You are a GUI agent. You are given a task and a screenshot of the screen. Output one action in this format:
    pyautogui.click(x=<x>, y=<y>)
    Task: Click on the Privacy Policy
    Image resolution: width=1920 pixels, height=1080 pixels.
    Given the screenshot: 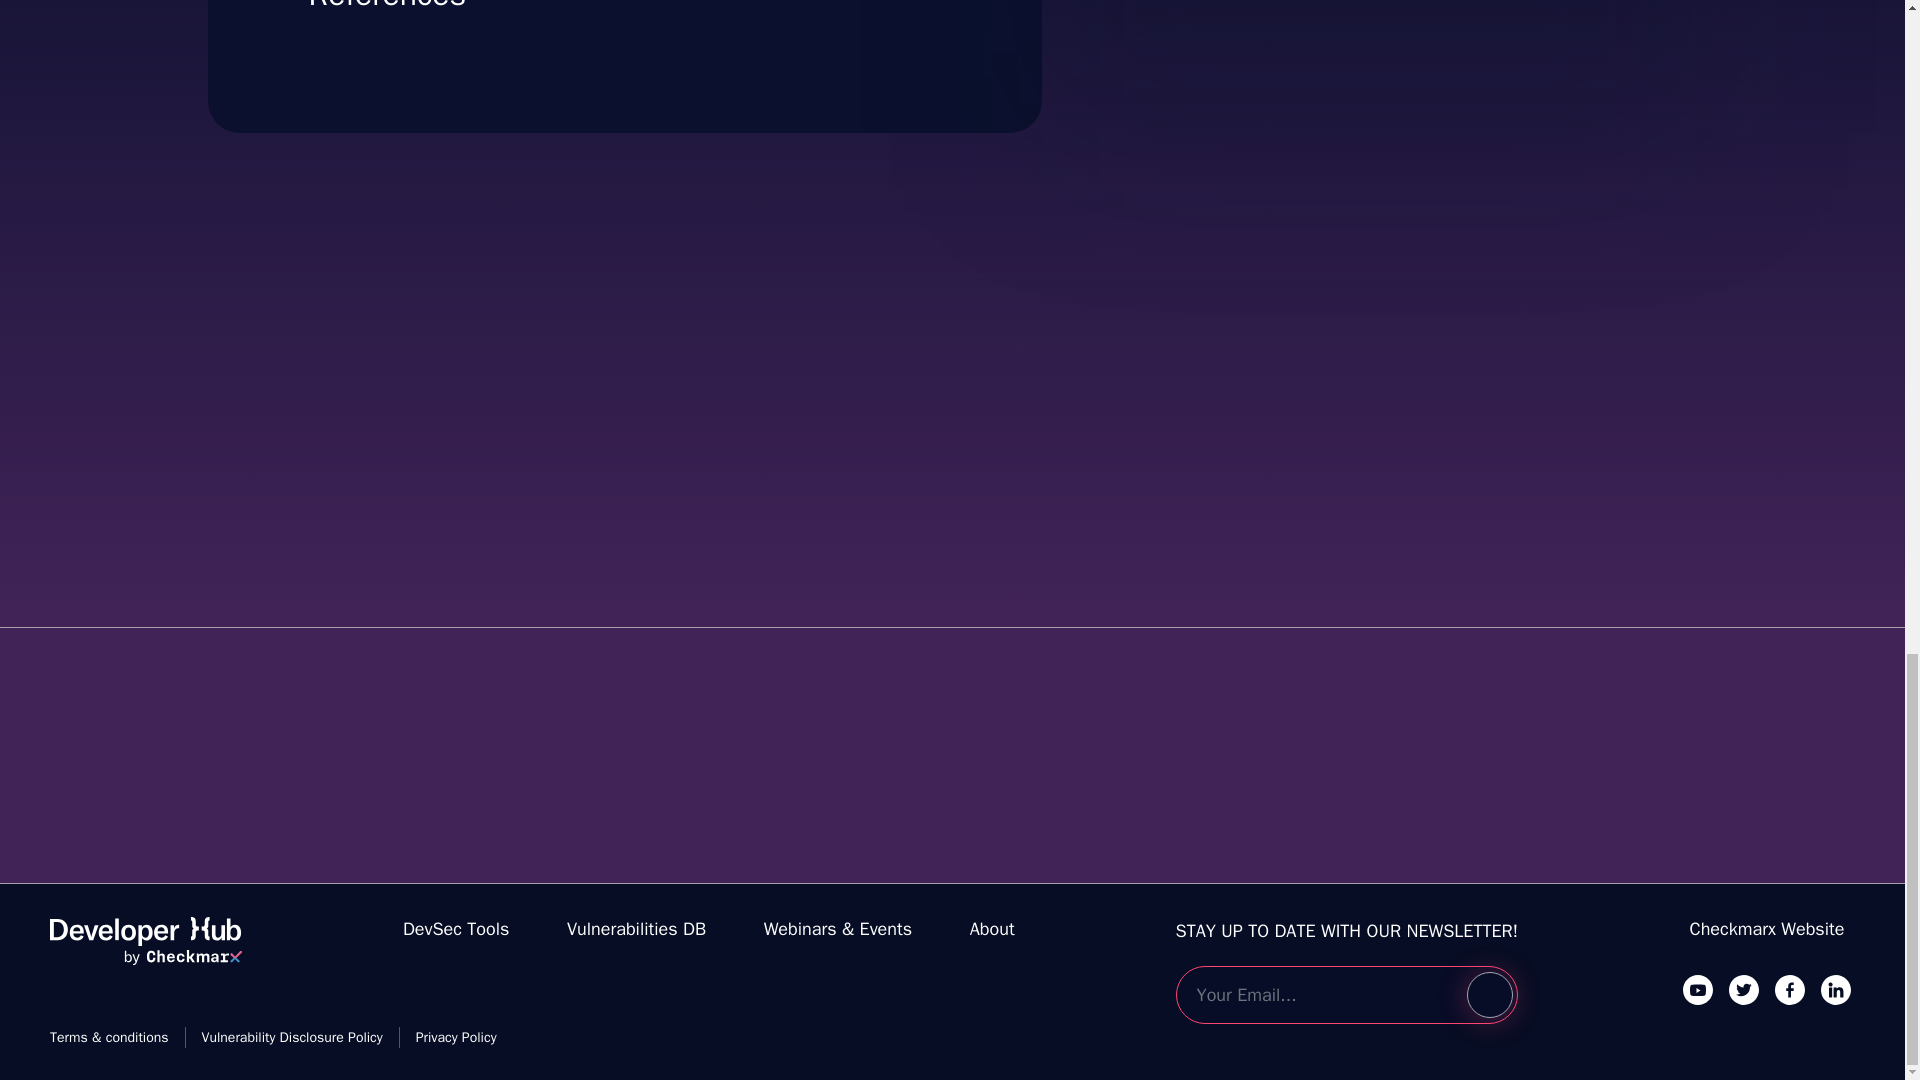 What is the action you would take?
    pyautogui.click(x=992, y=928)
    